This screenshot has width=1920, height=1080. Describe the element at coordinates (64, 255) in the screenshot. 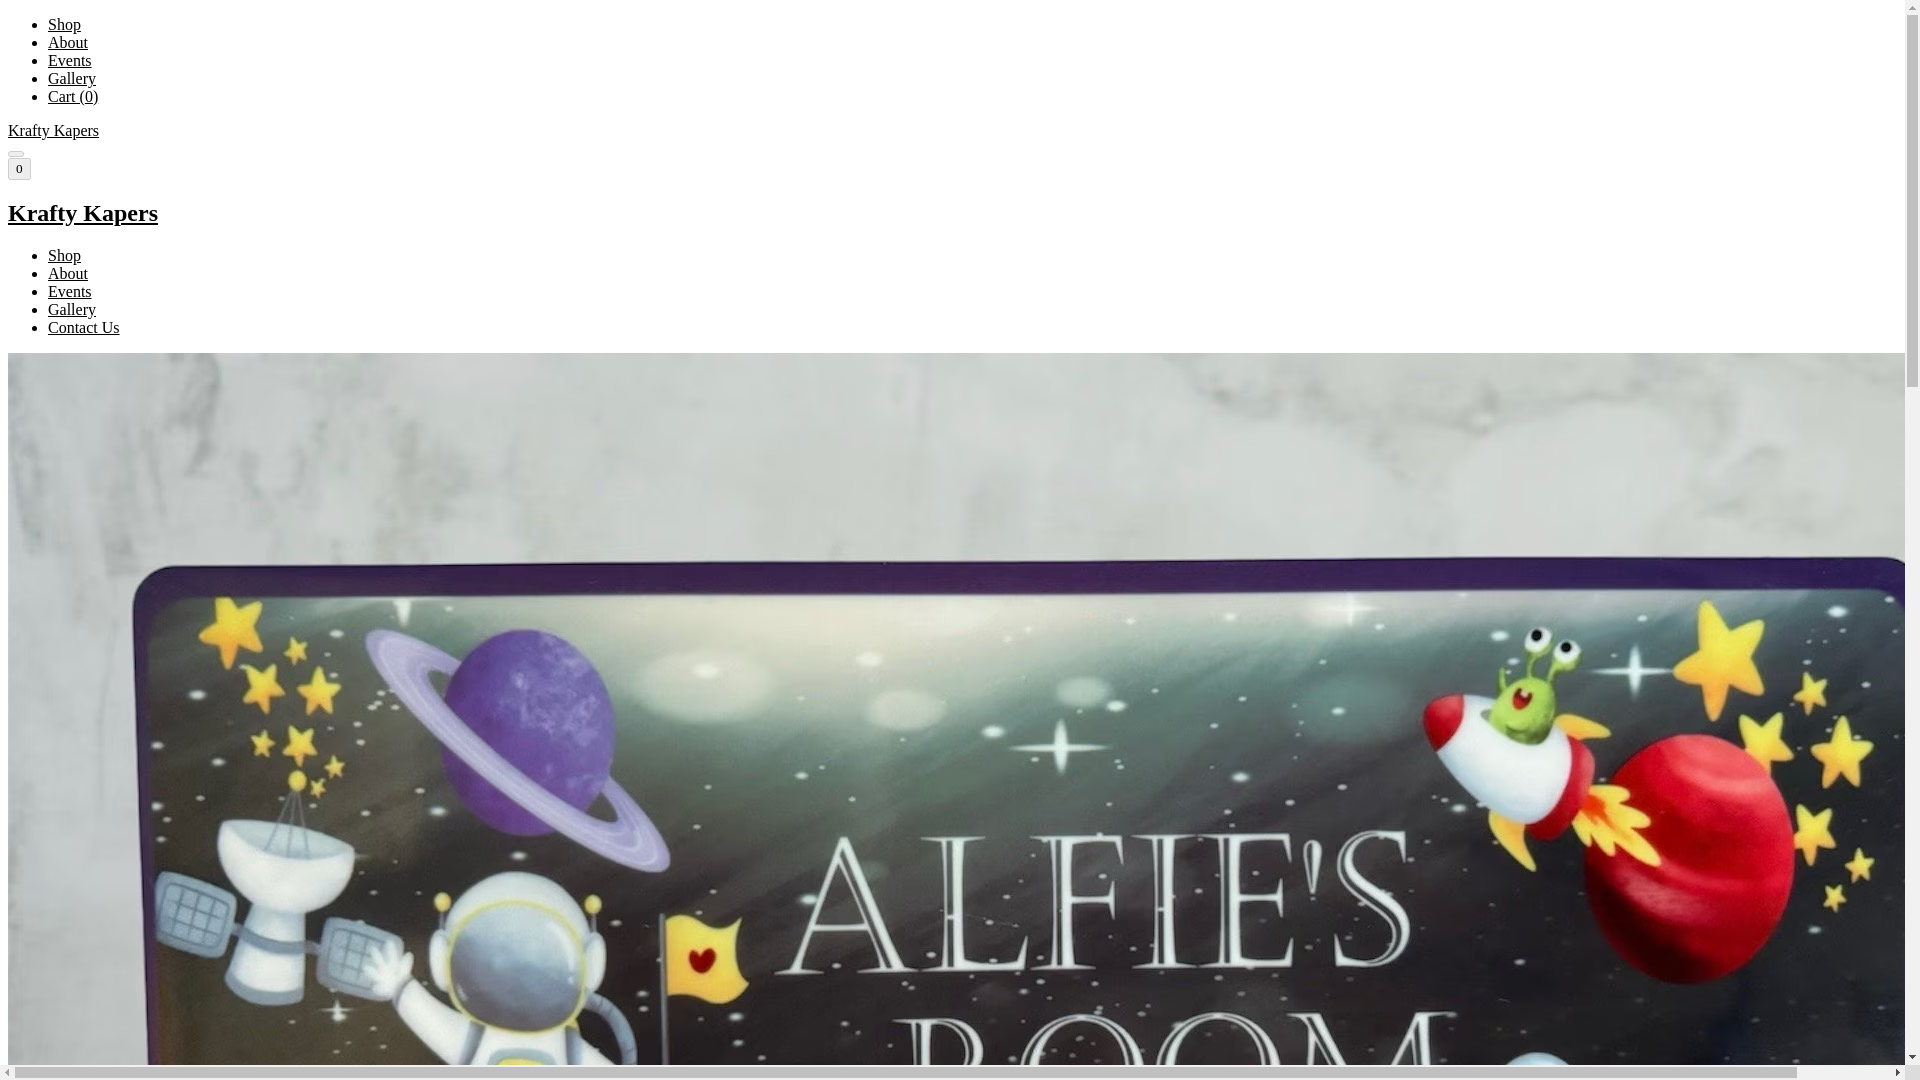

I see `Shop` at that location.